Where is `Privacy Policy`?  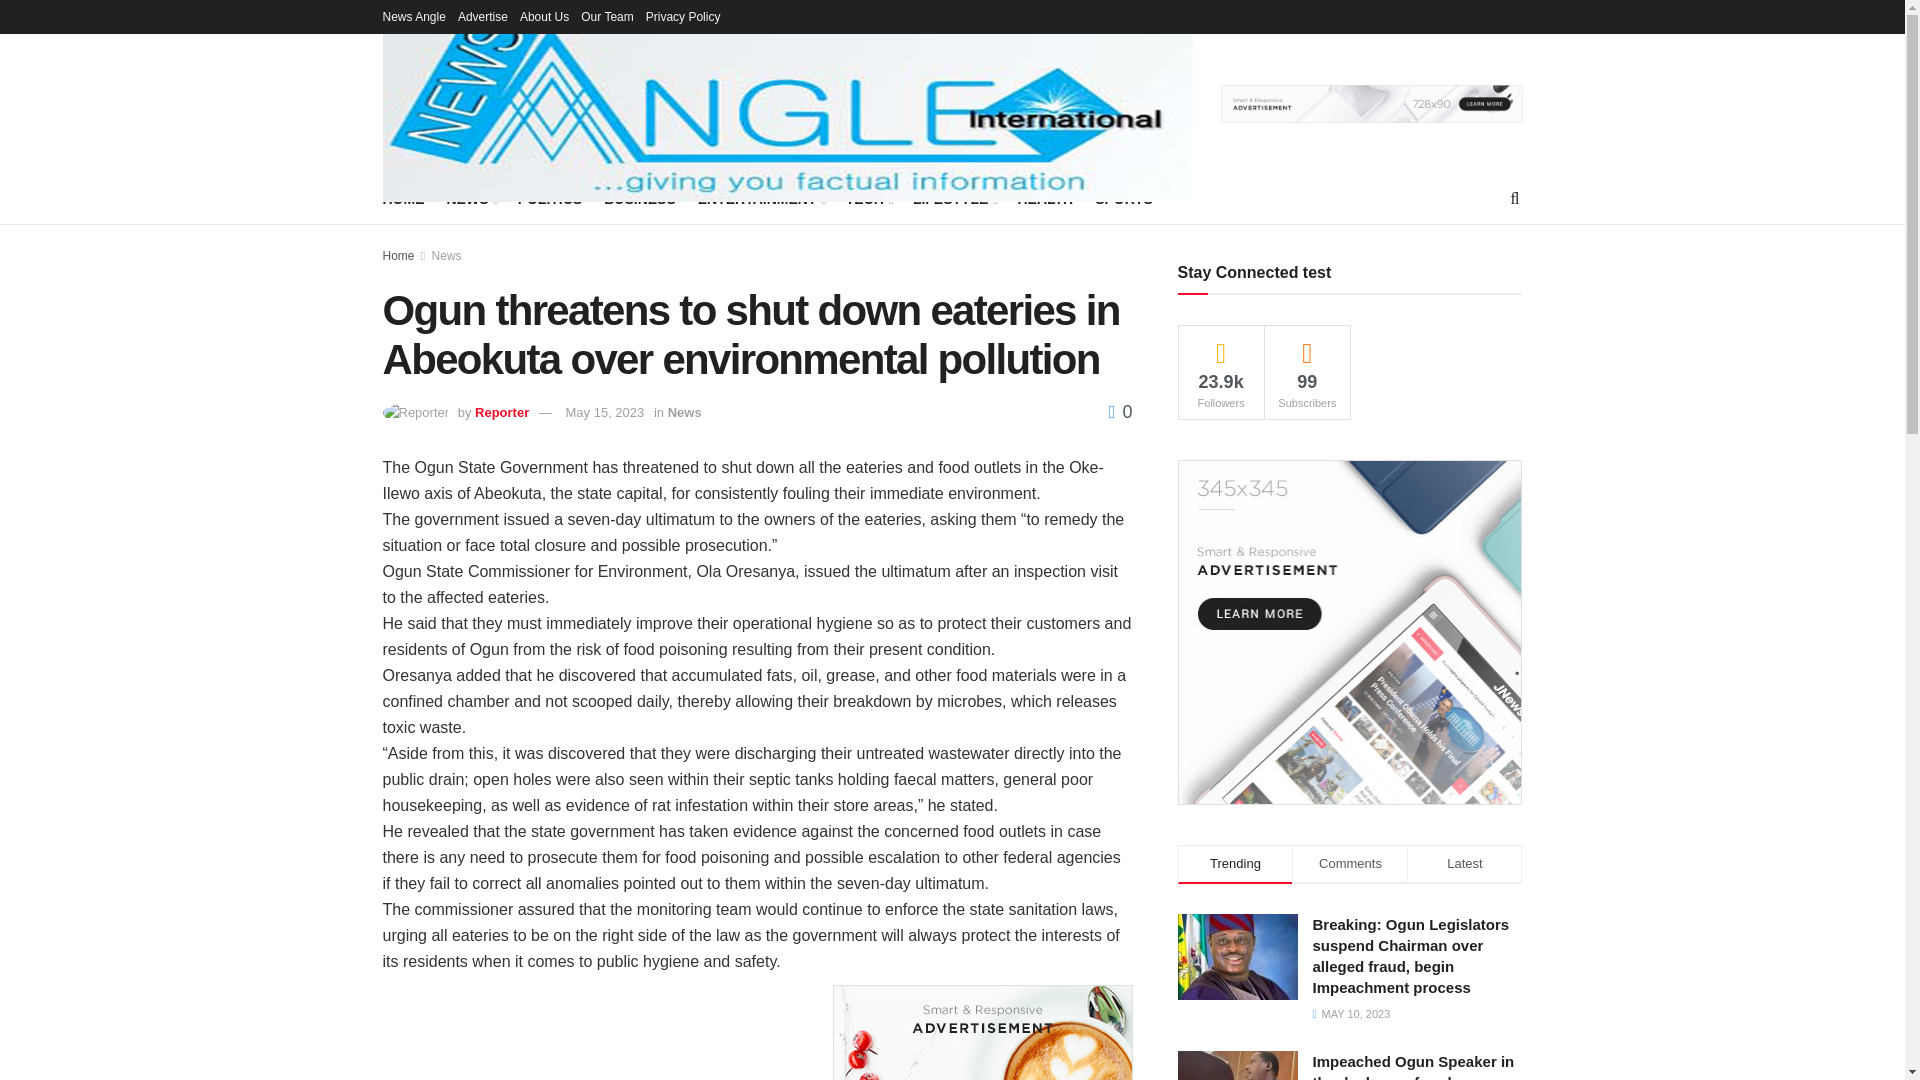
Privacy Policy is located at coordinates (683, 16).